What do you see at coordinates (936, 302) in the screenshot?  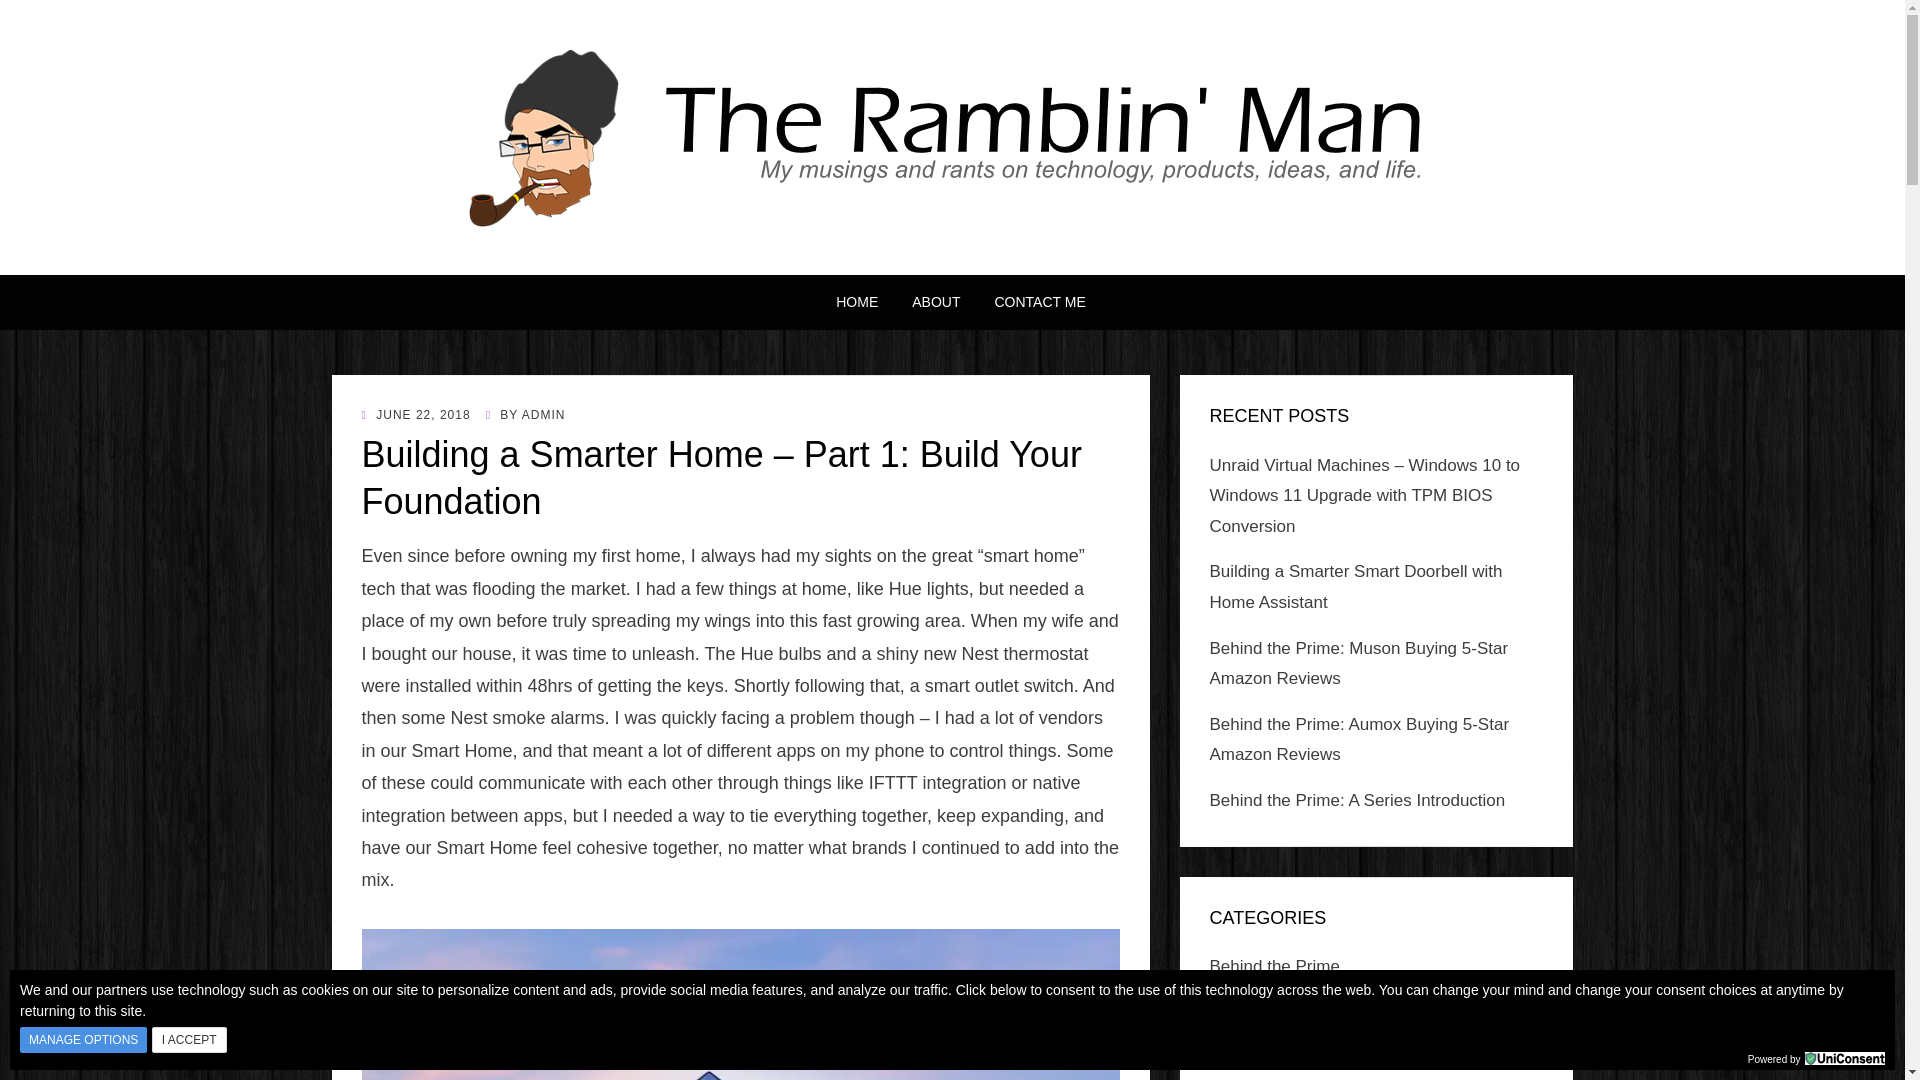 I see `ABOUT` at bounding box center [936, 302].